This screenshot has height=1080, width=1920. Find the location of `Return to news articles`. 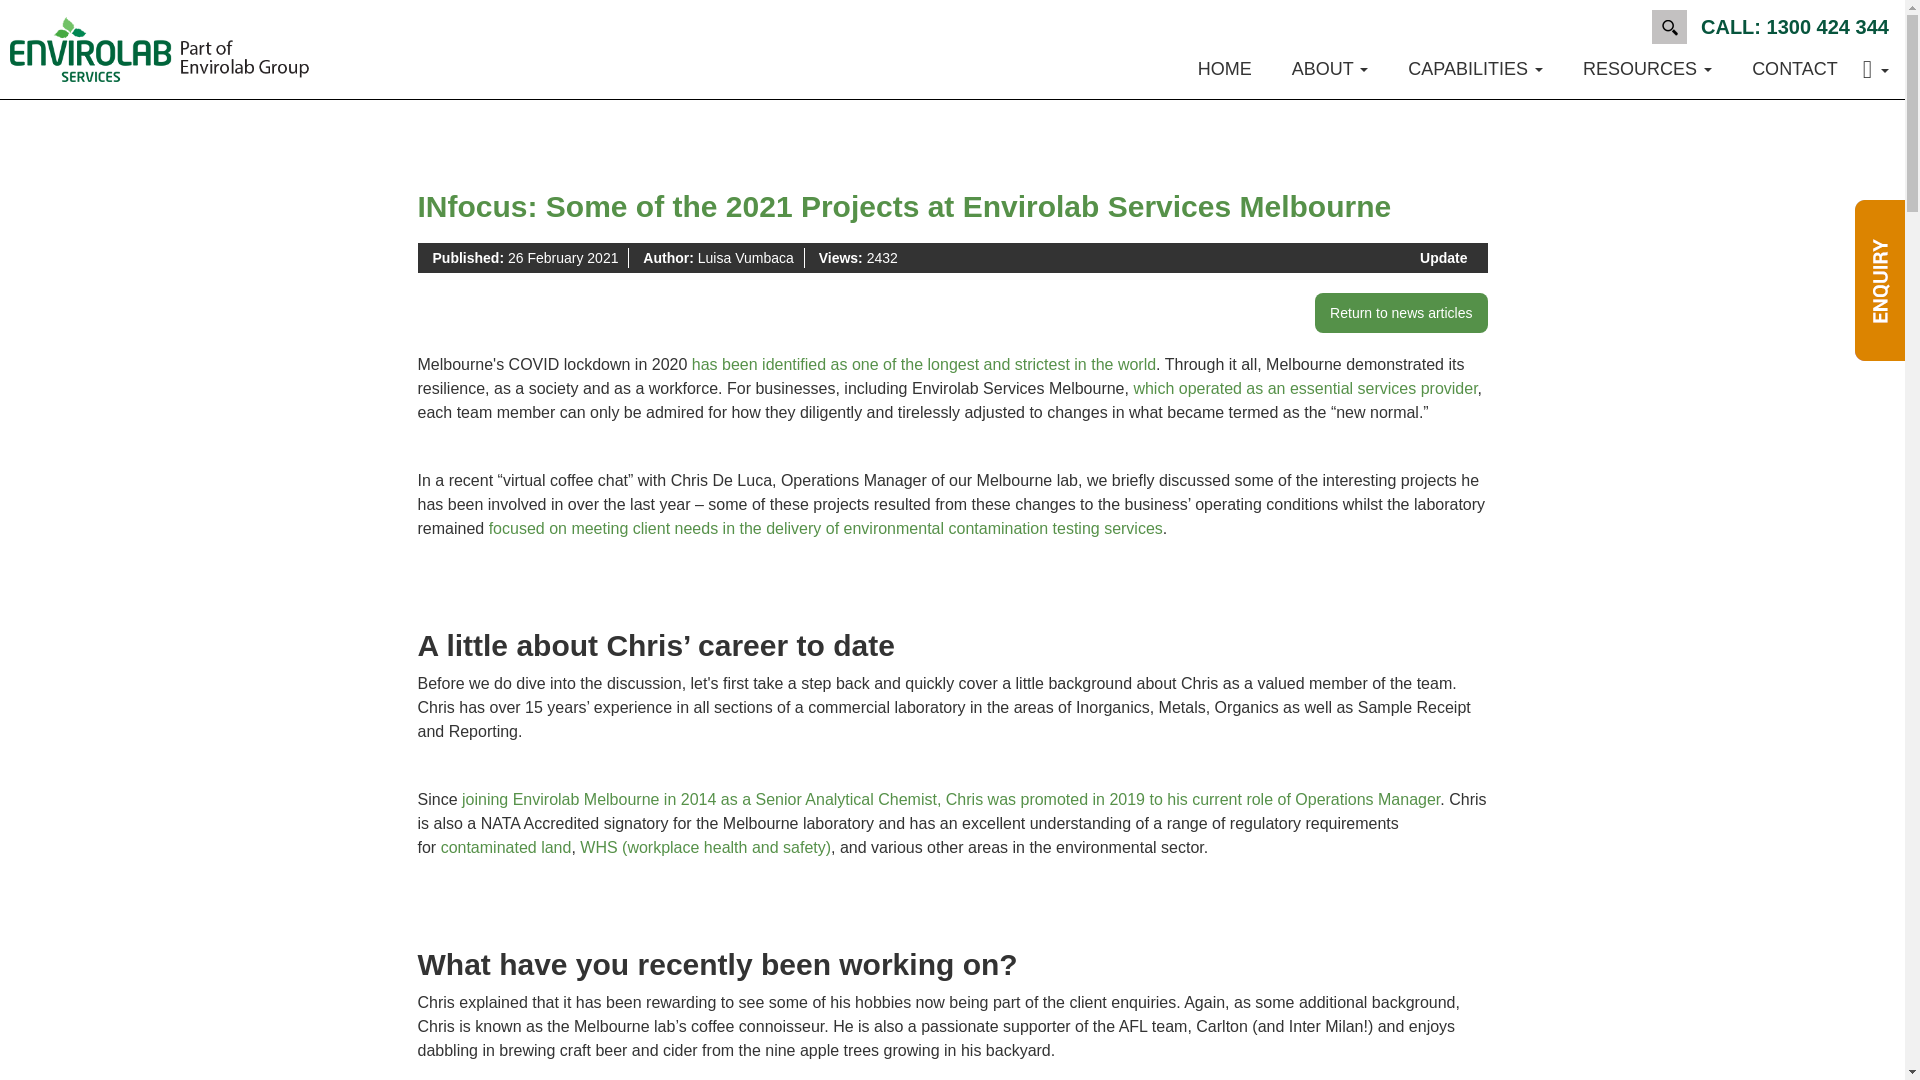

Return to news articles is located at coordinates (1401, 313).